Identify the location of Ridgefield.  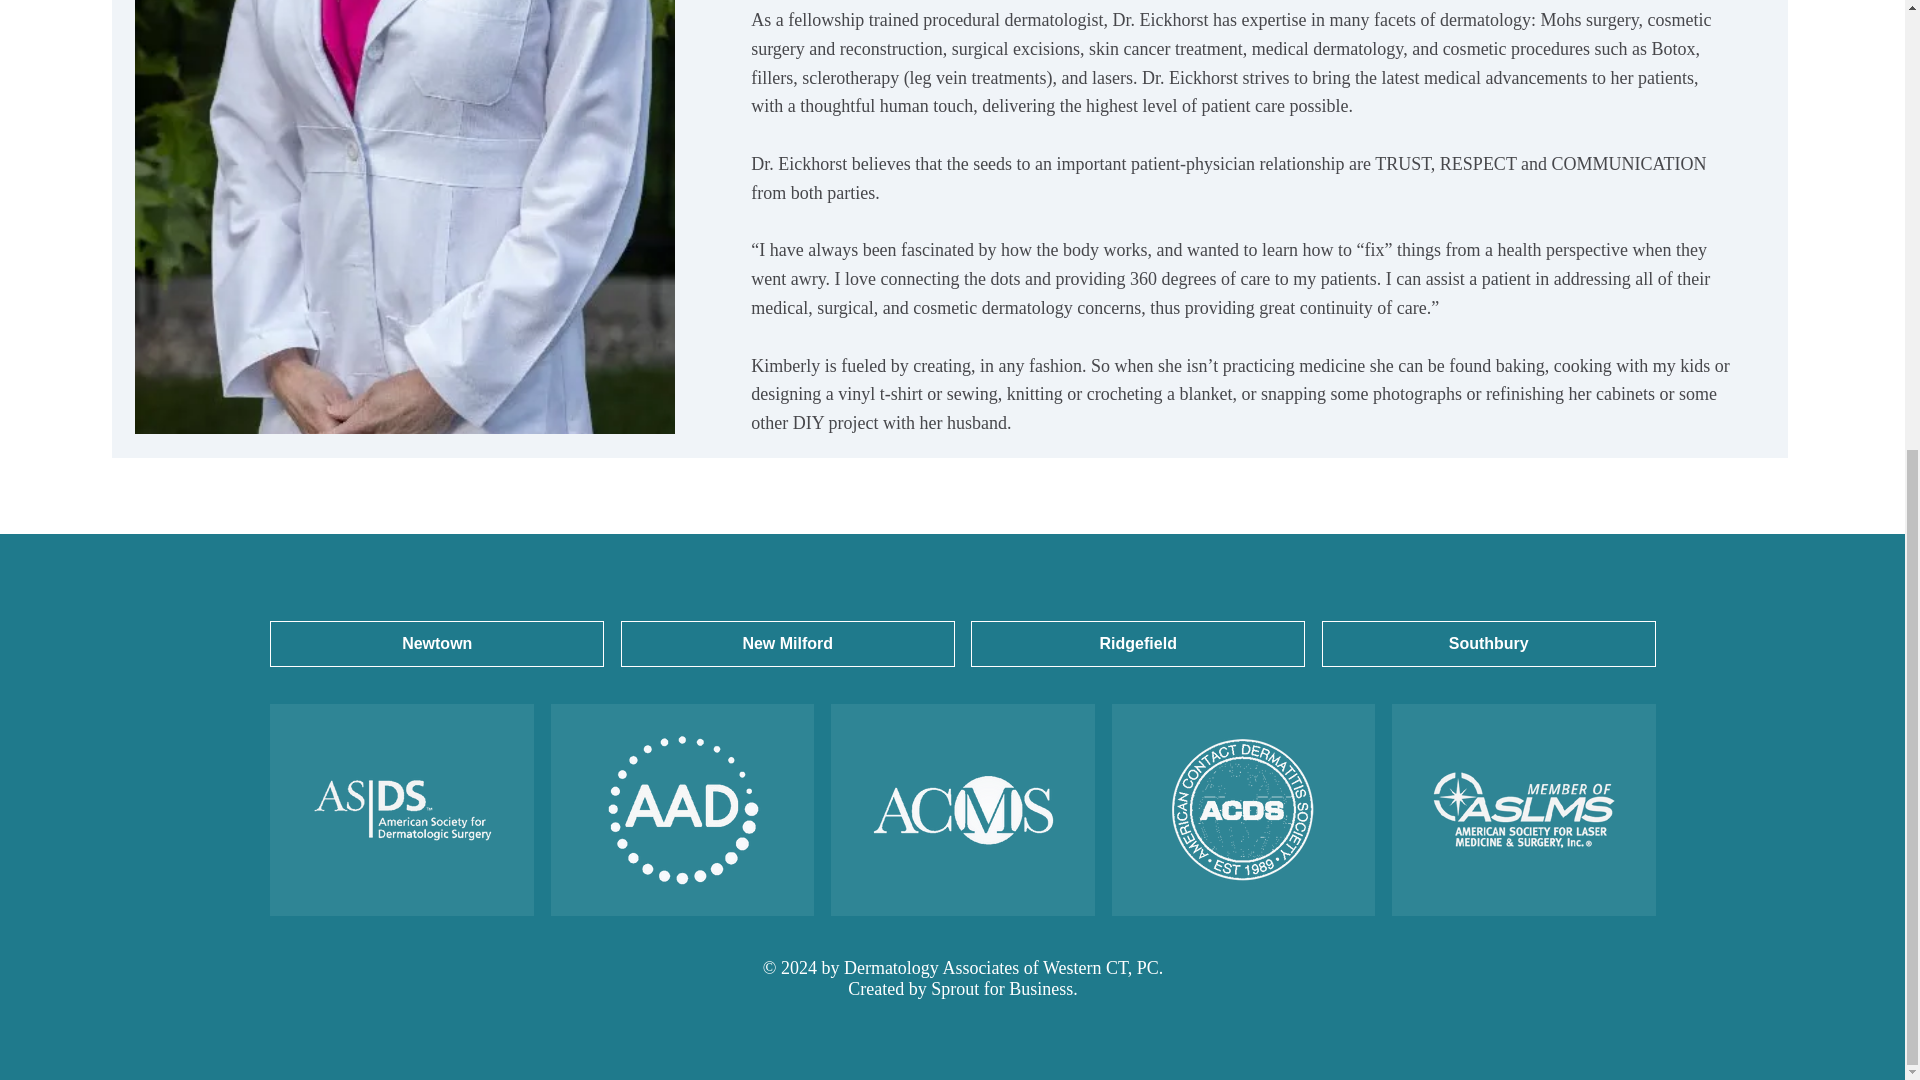
(1138, 644).